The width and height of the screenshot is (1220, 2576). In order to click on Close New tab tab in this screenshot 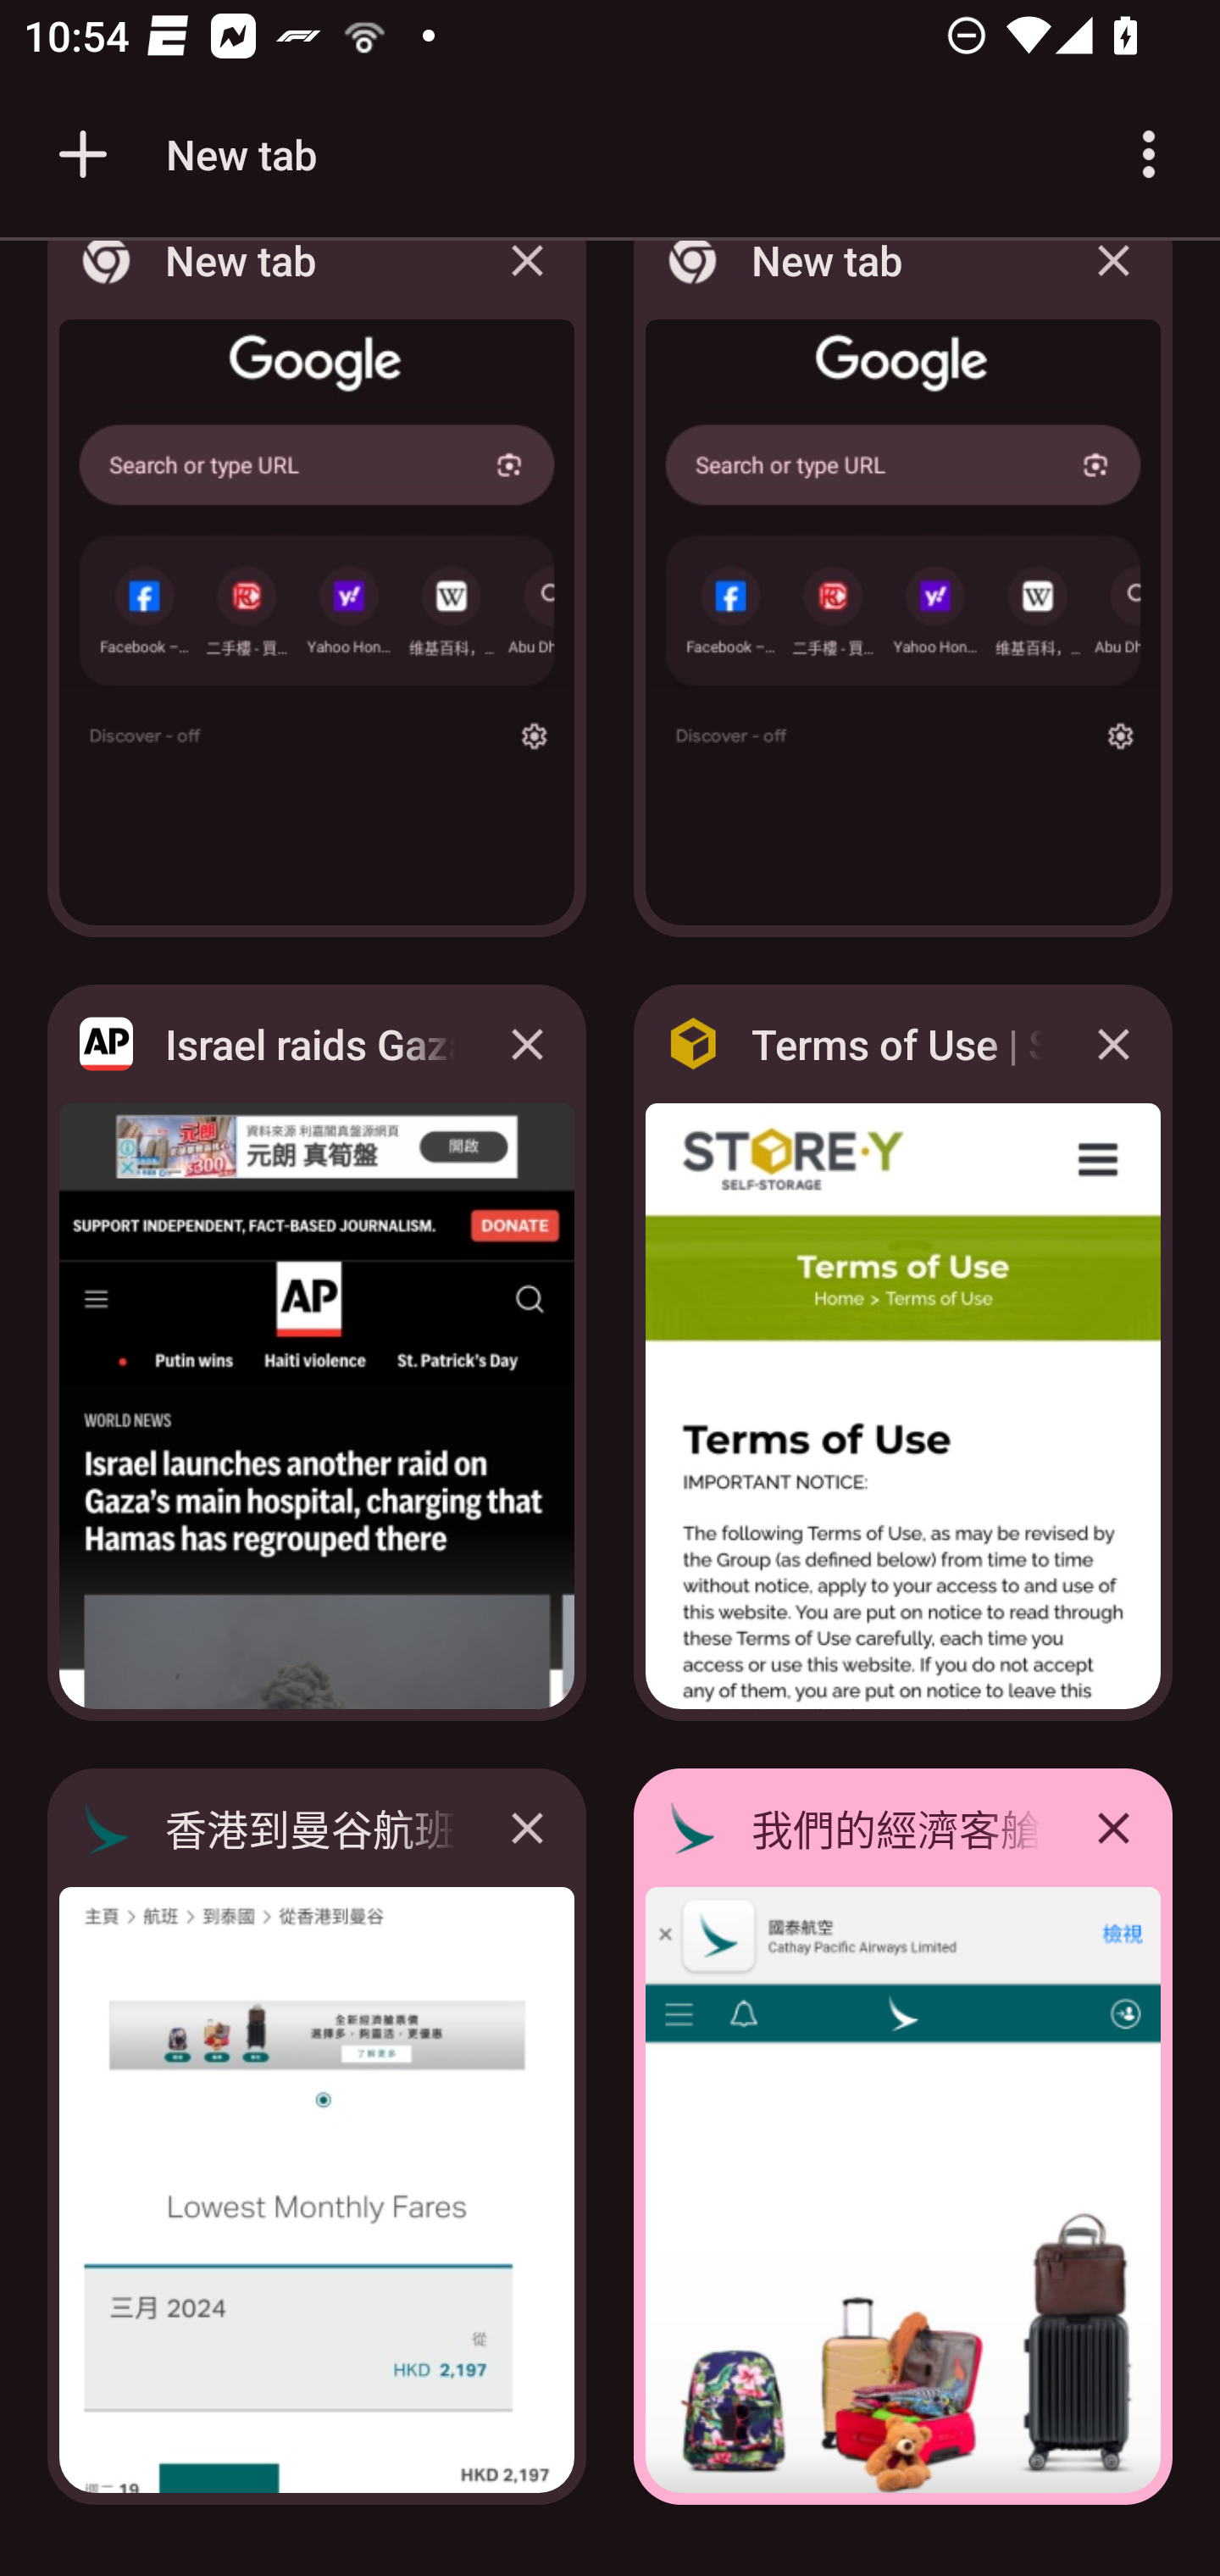, I will do `click(527, 285)`.